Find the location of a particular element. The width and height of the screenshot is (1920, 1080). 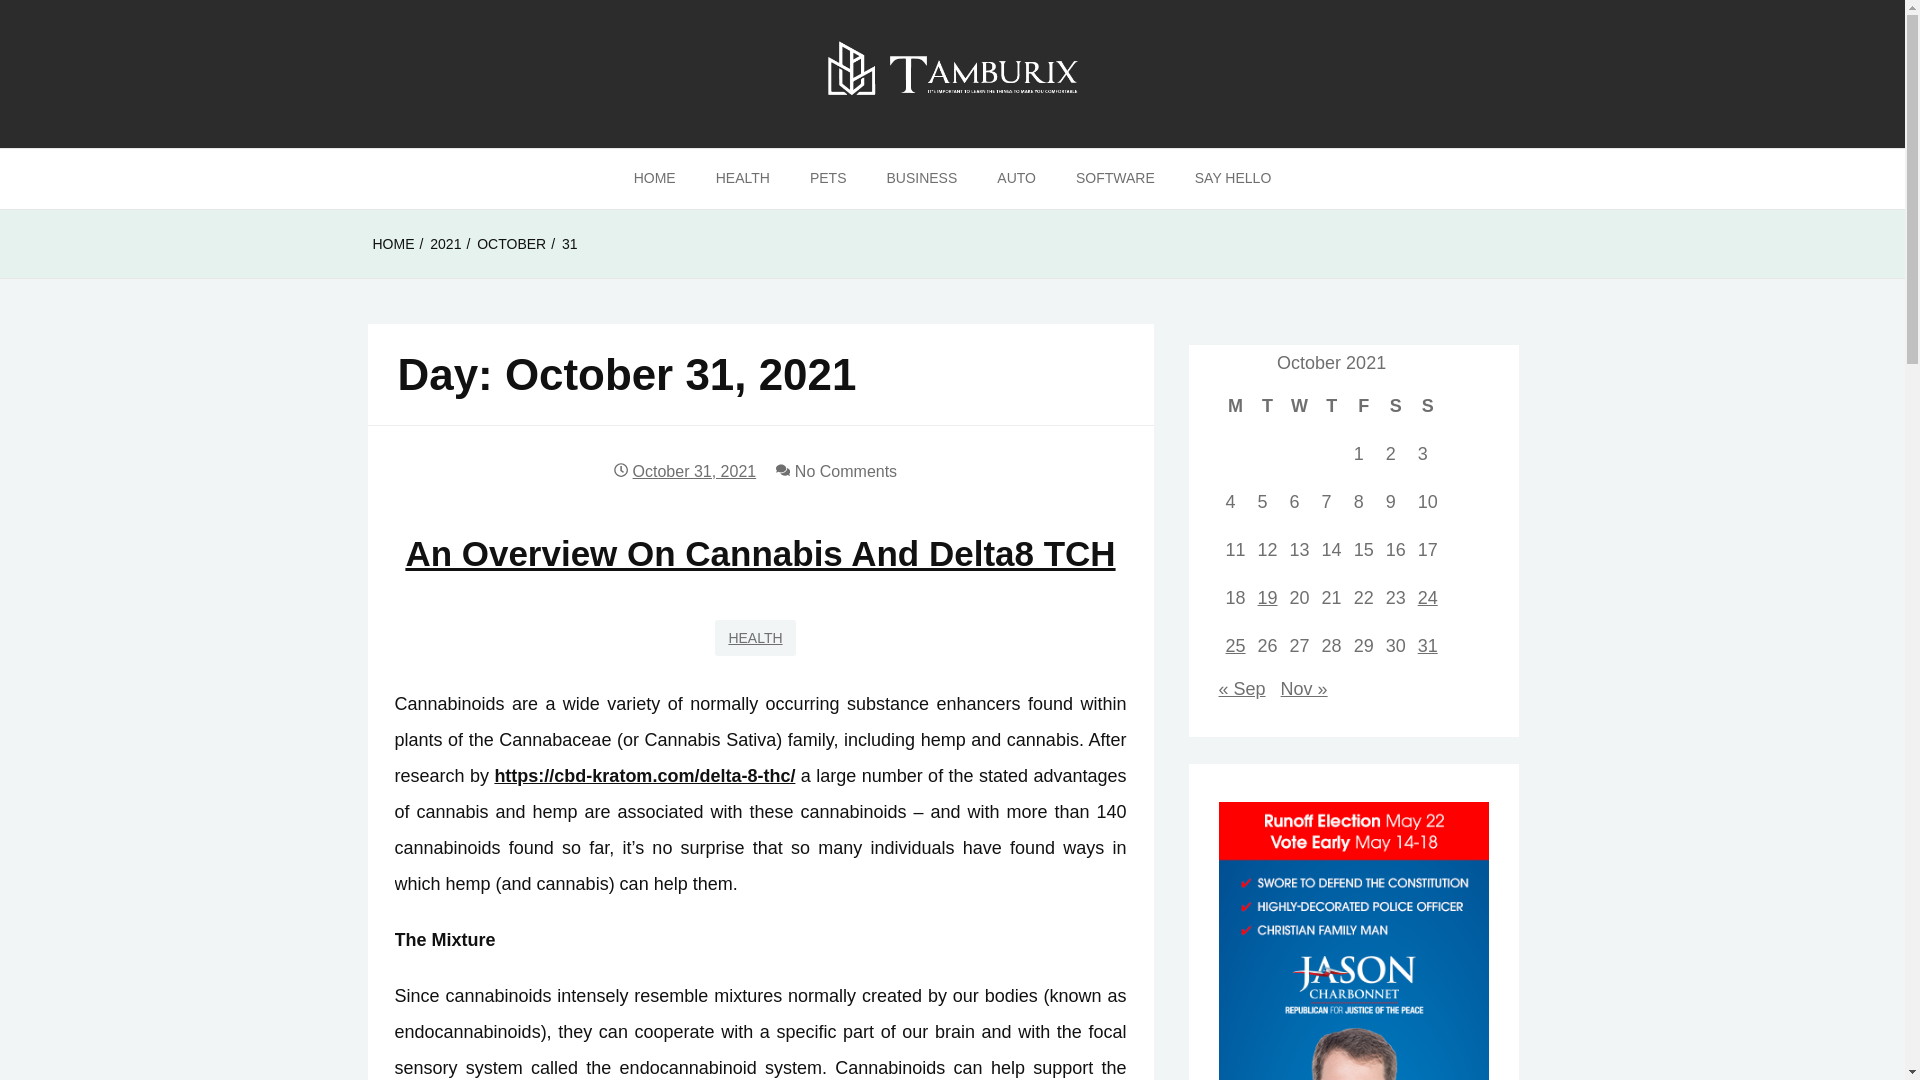

AUTO is located at coordinates (1016, 179).